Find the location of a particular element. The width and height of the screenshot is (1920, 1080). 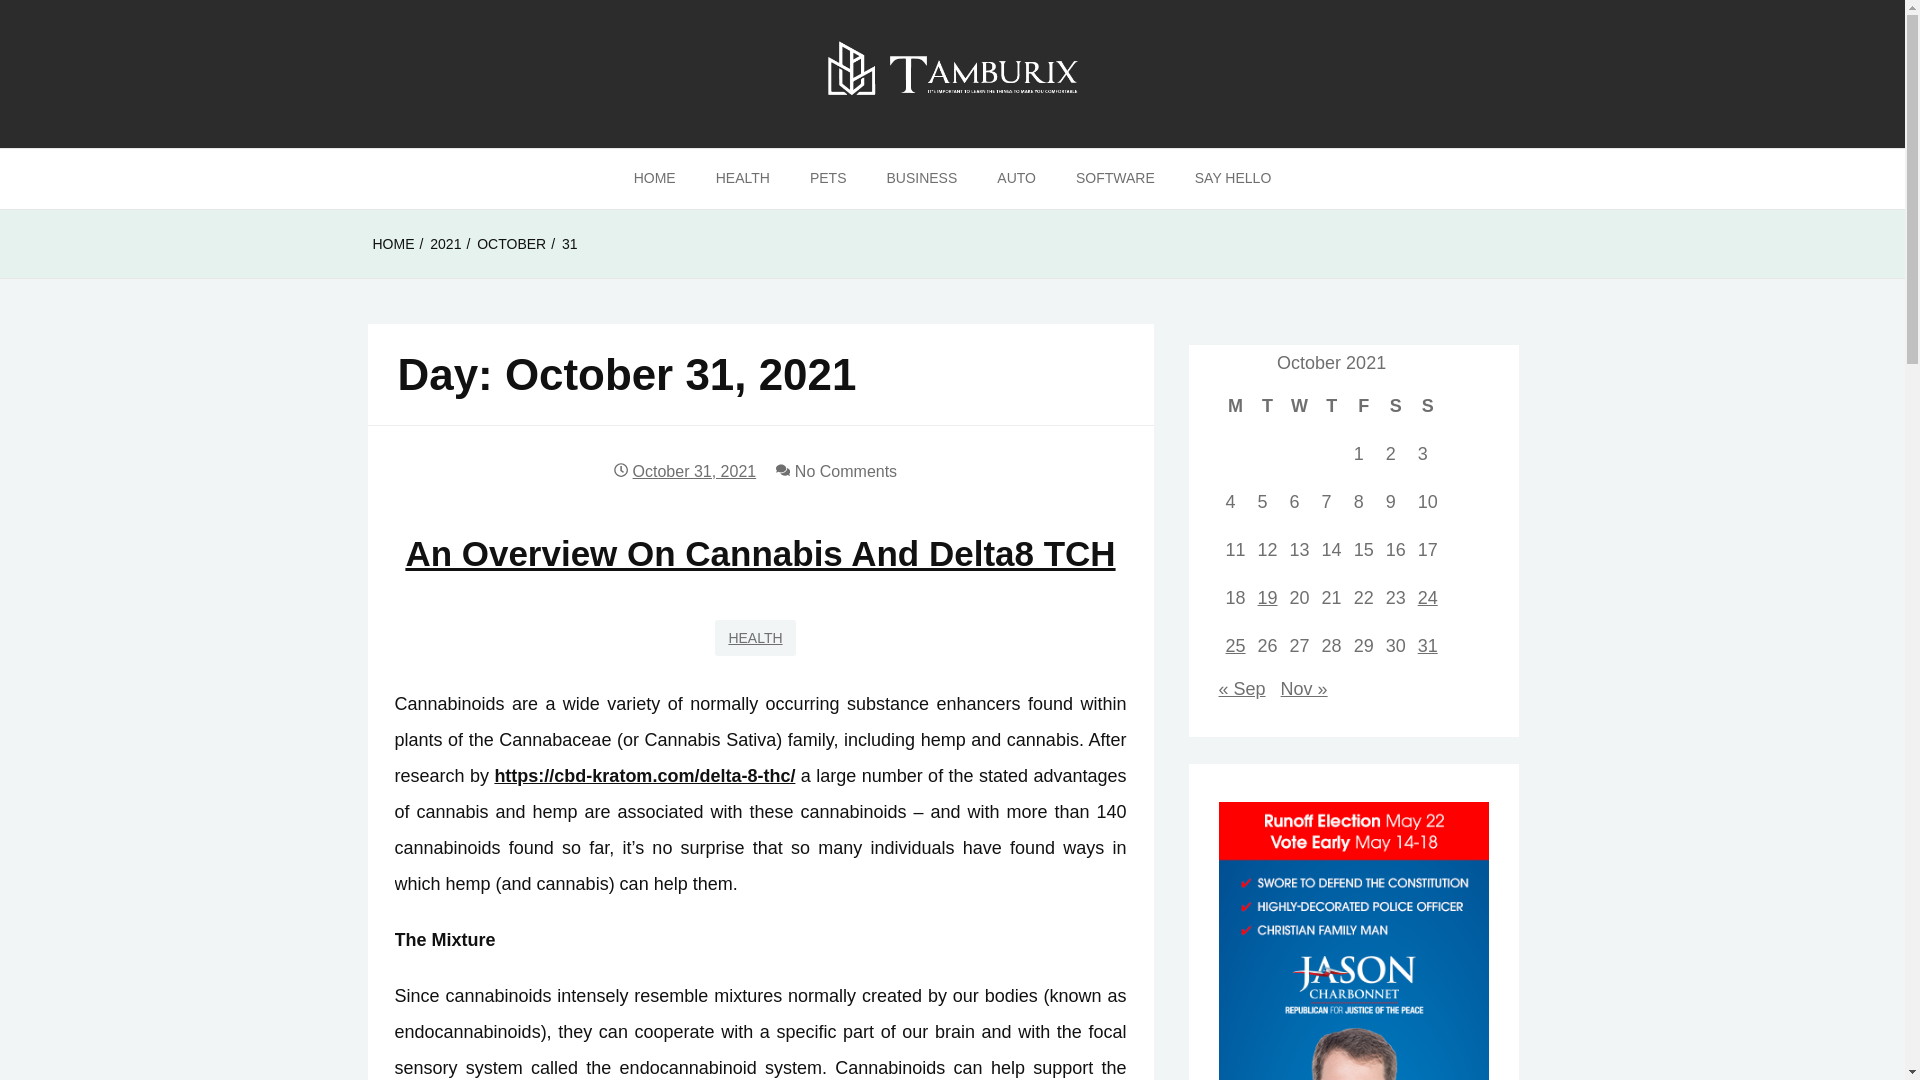

AUTO is located at coordinates (1016, 179).